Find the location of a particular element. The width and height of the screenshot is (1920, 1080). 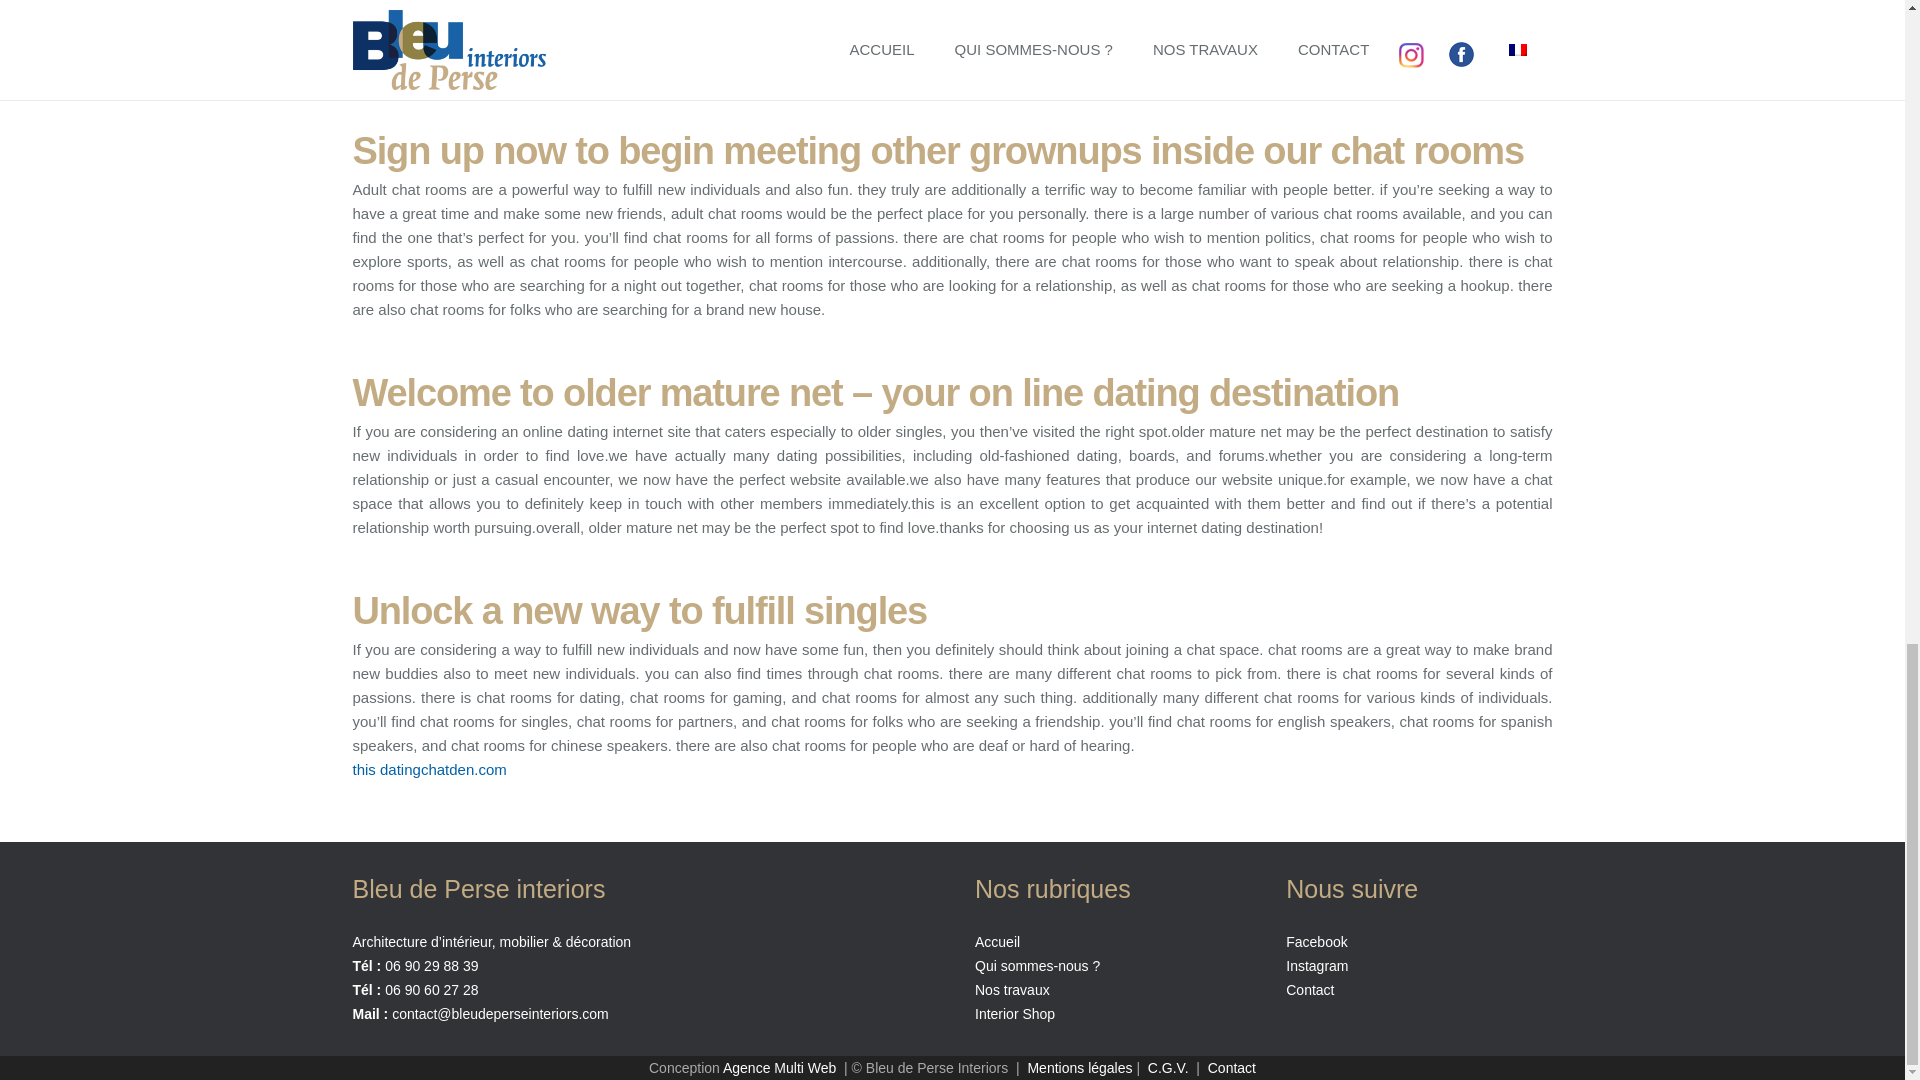

Facebook is located at coordinates (1316, 942).